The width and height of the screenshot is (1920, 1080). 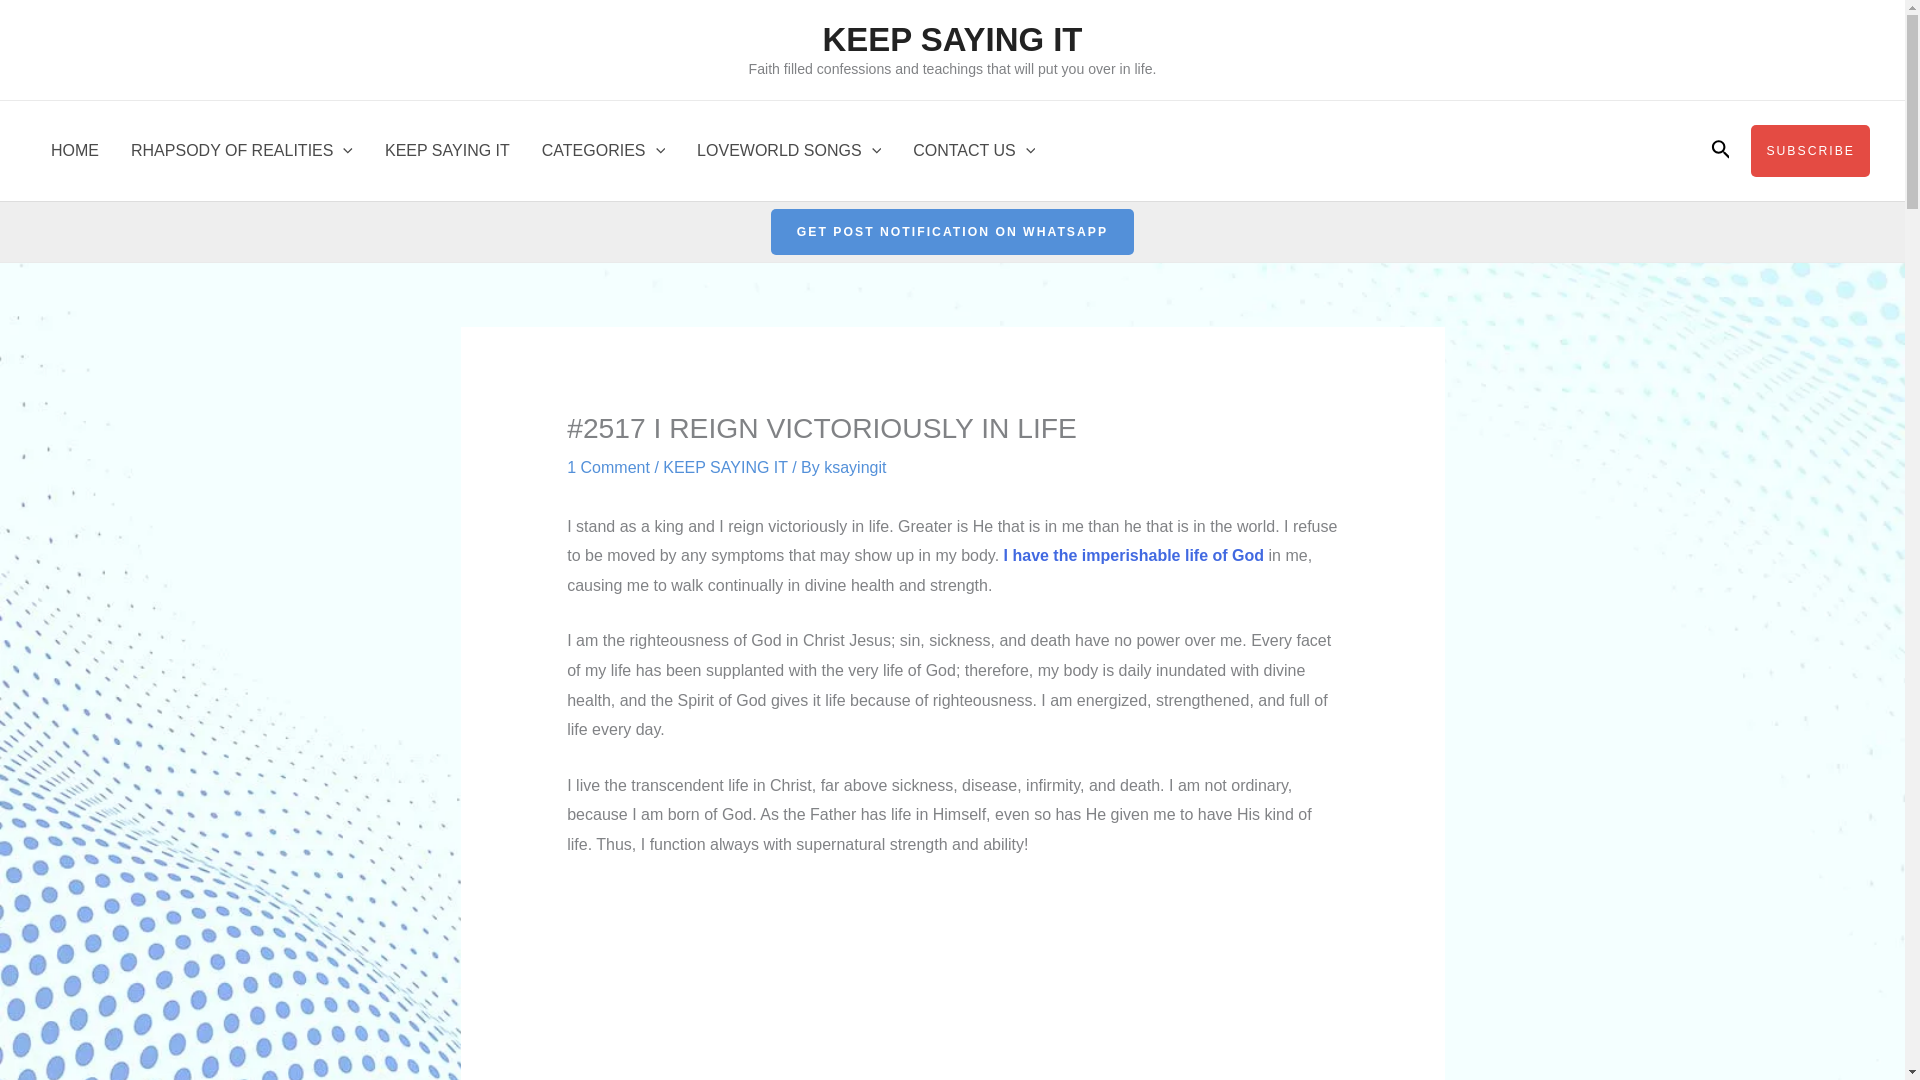 What do you see at coordinates (608, 468) in the screenshot?
I see `1 Comment` at bounding box center [608, 468].